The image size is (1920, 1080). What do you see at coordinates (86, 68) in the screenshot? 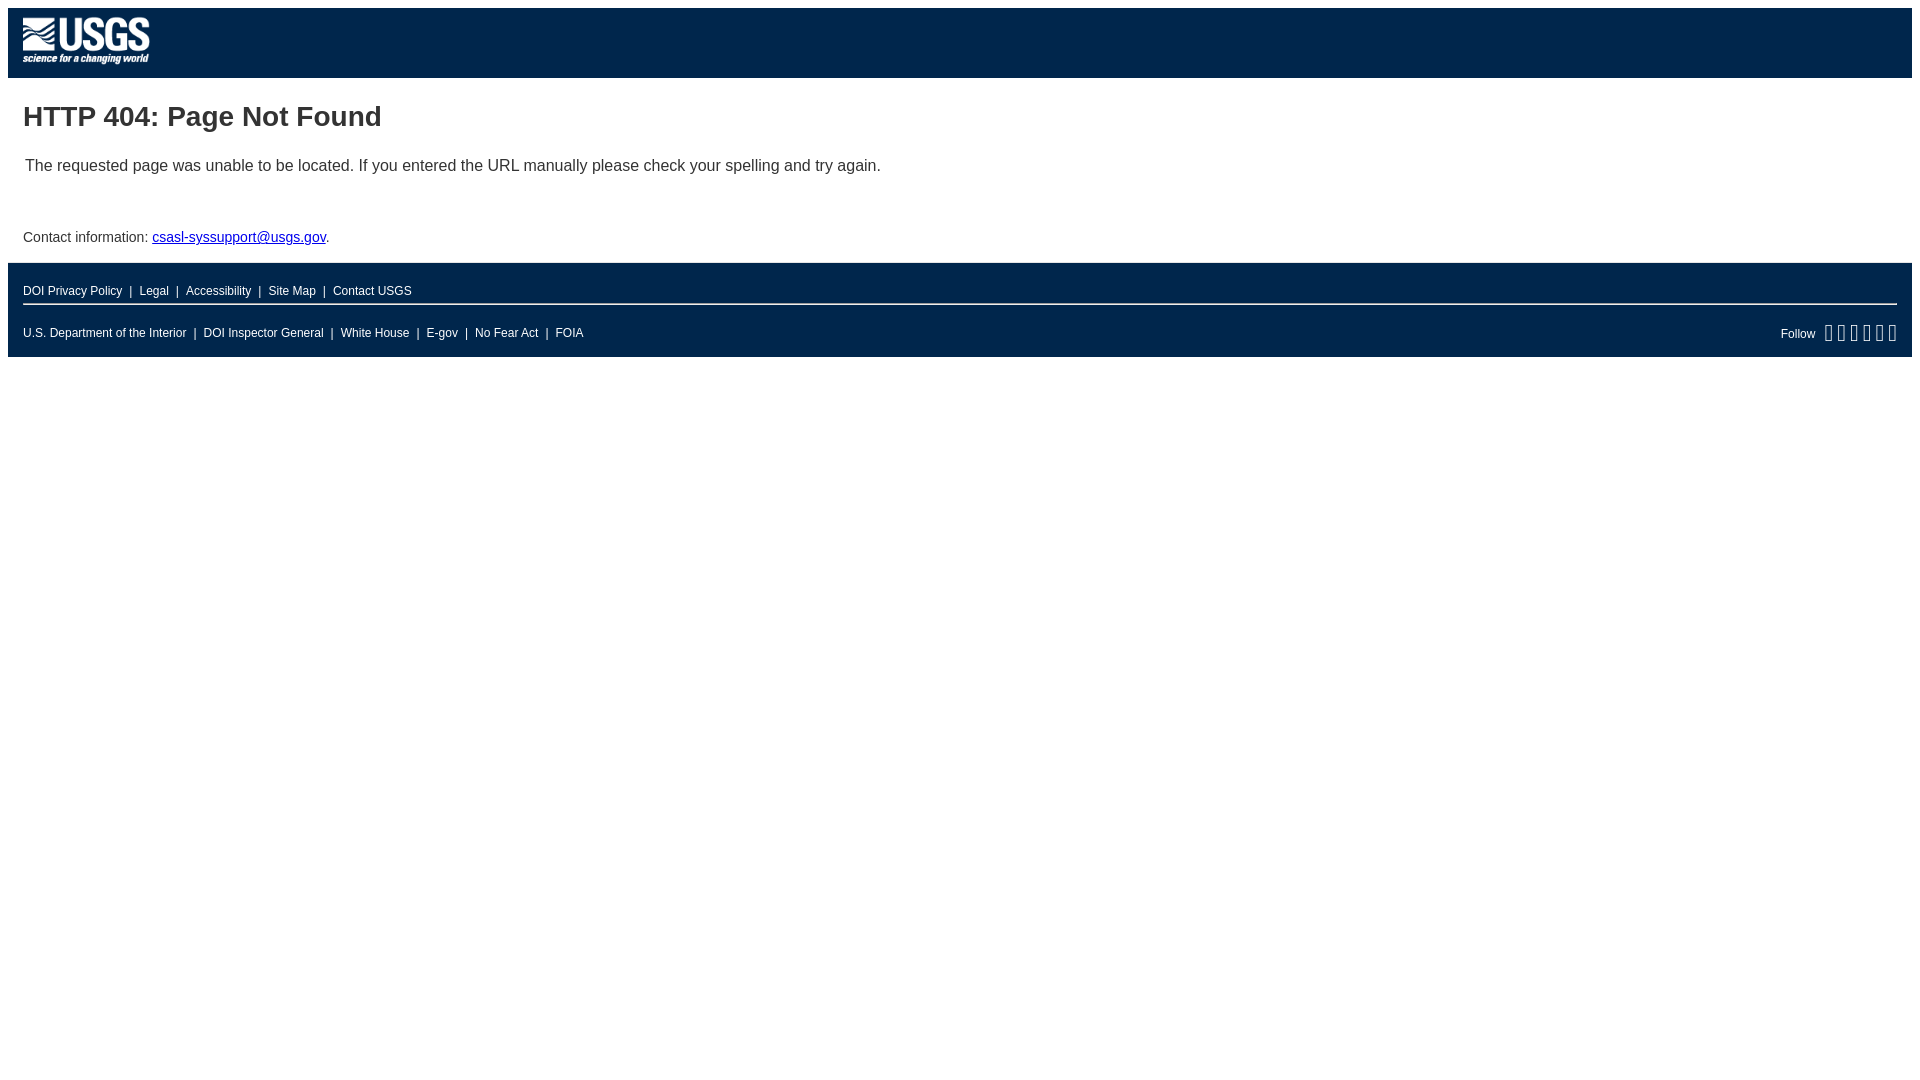
I see `Home` at bounding box center [86, 68].